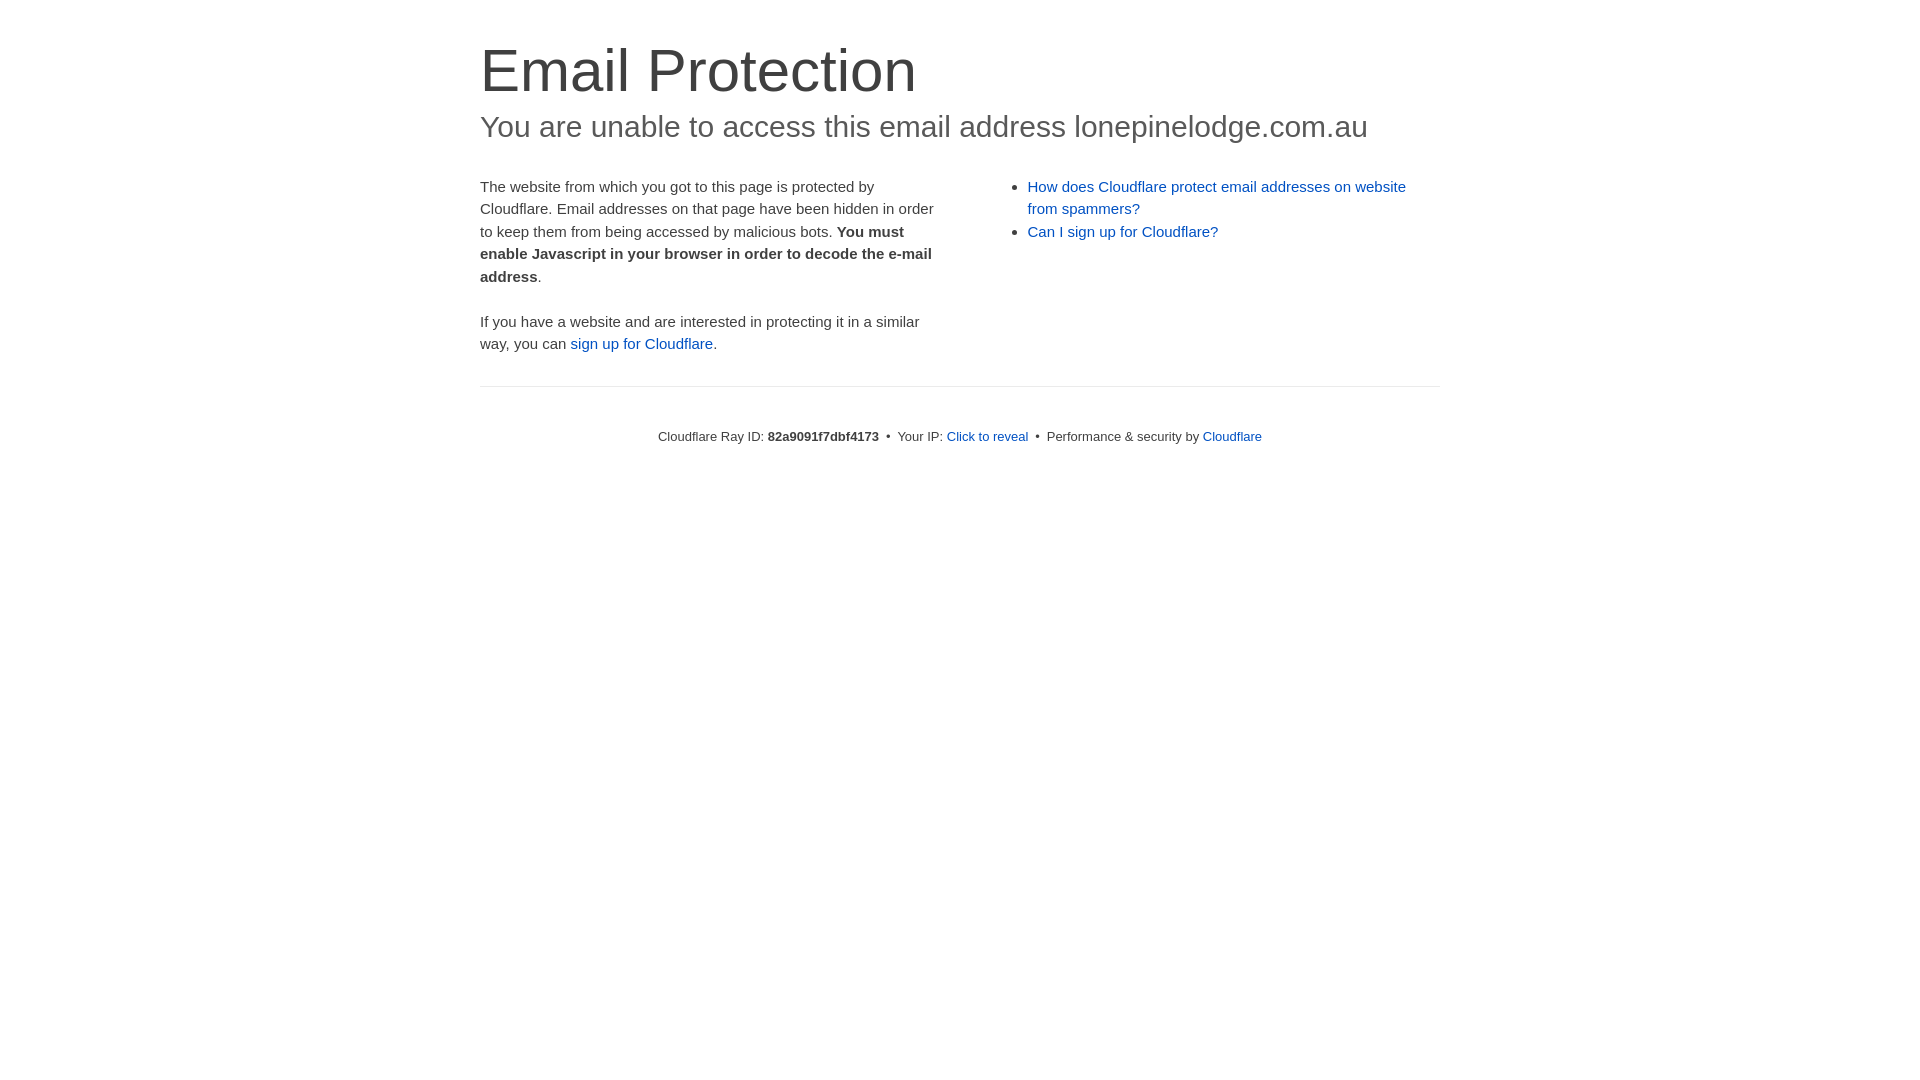 The width and height of the screenshot is (1920, 1080). What do you see at coordinates (642, 344) in the screenshot?
I see `sign up for Cloudflare` at bounding box center [642, 344].